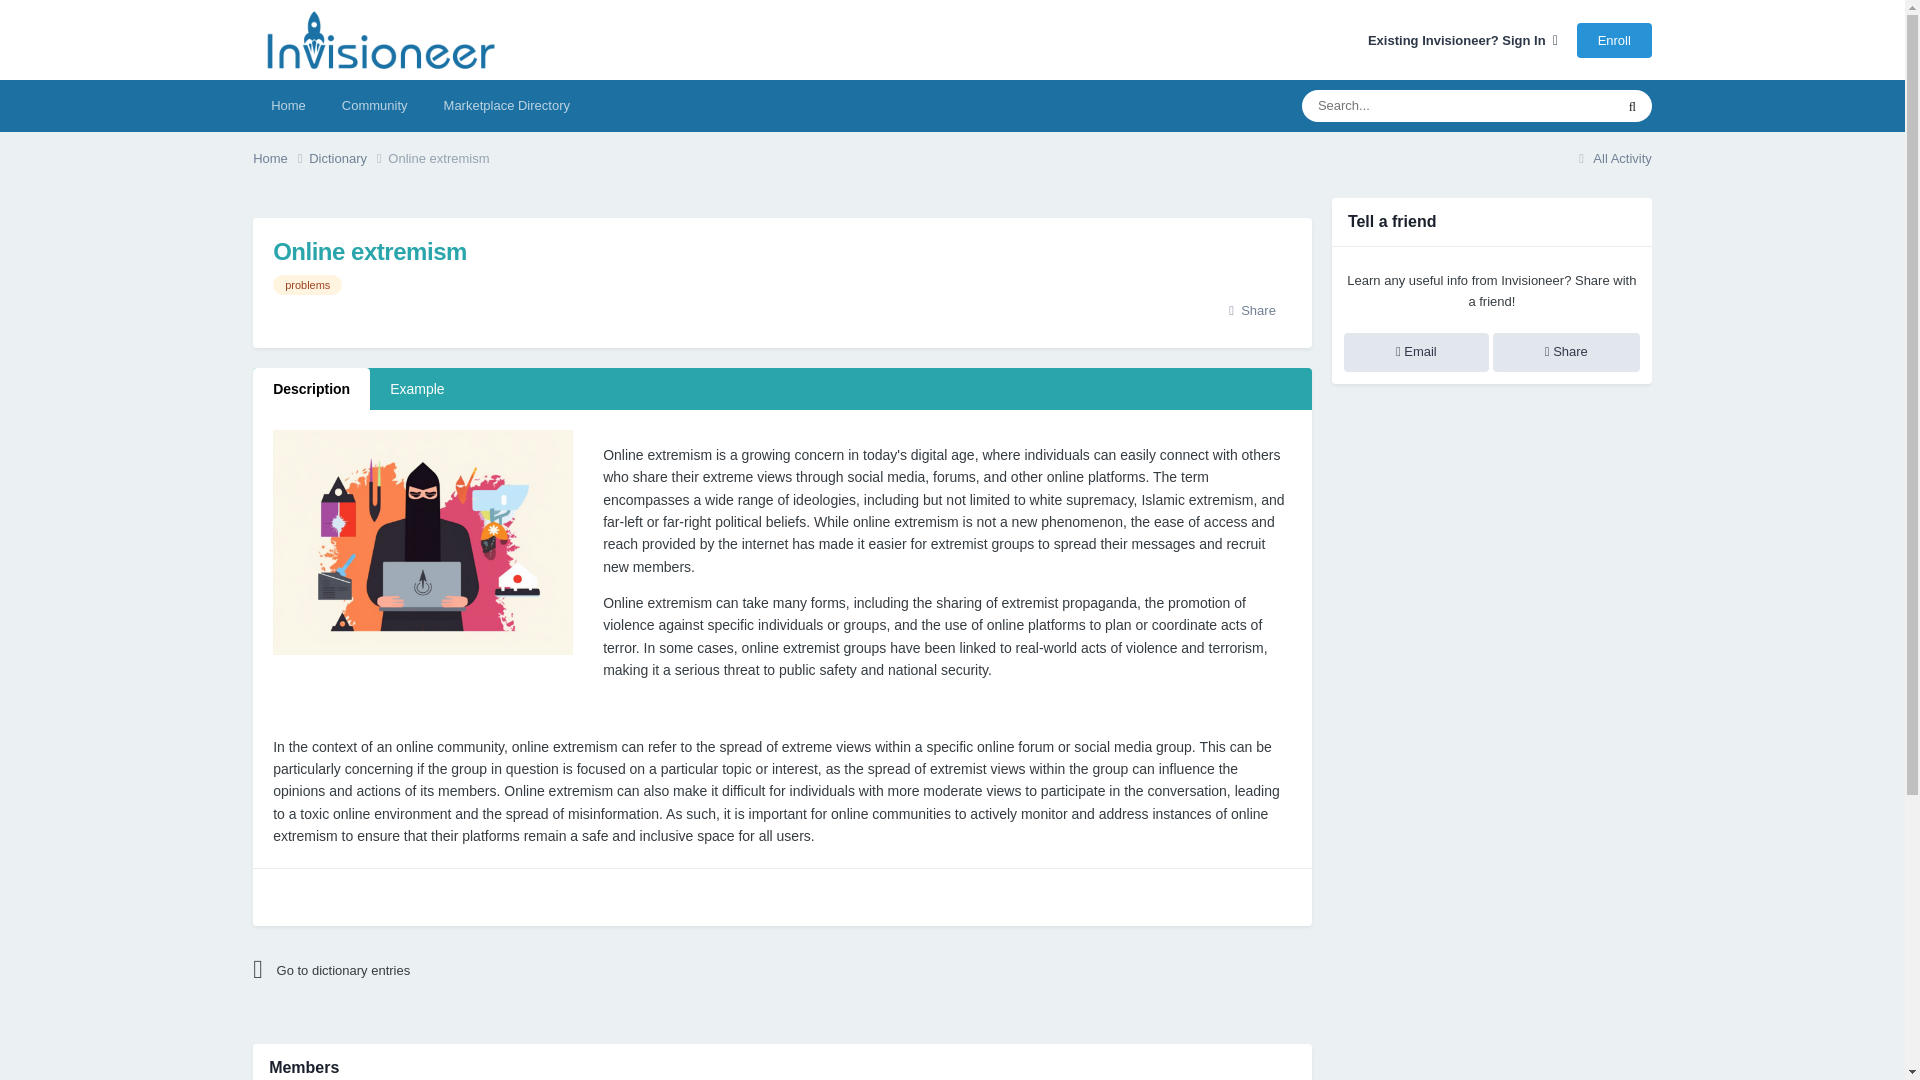 The width and height of the screenshot is (1920, 1080). Describe the element at coordinates (1614, 39) in the screenshot. I see `Enroll` at that location.